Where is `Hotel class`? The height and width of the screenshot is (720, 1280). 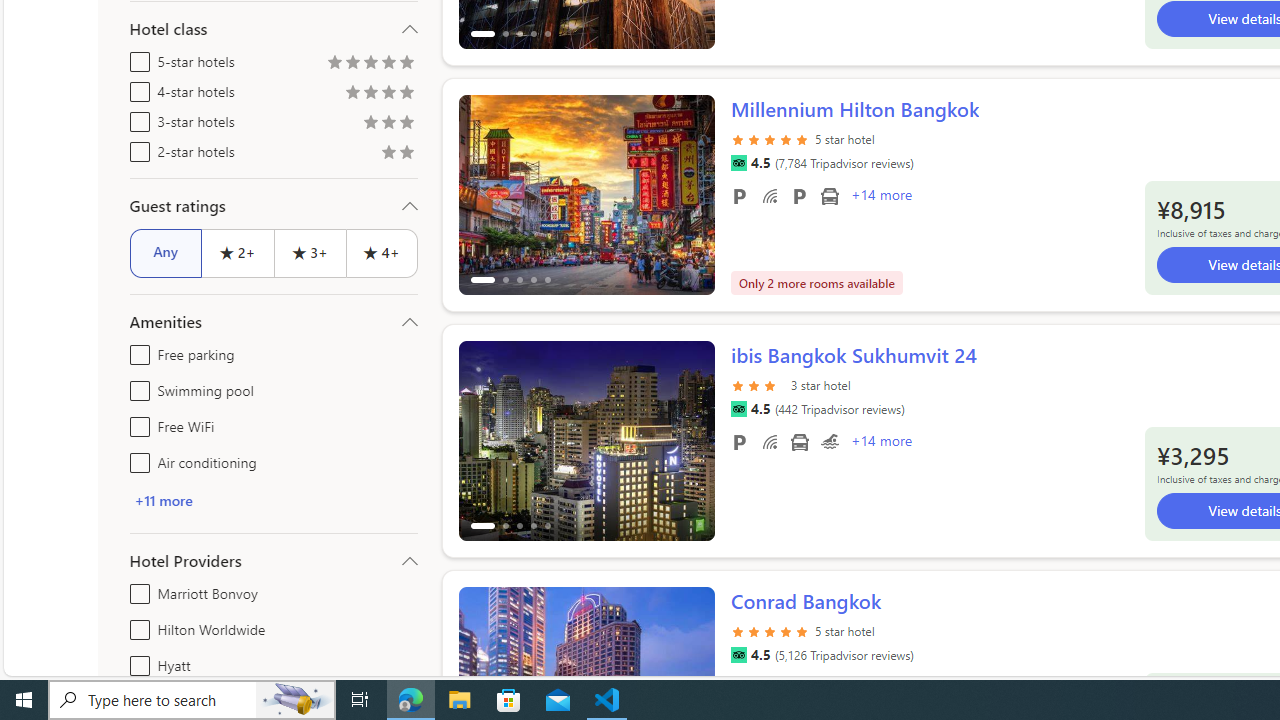 Hotel class is located at coordinates (274, 29).